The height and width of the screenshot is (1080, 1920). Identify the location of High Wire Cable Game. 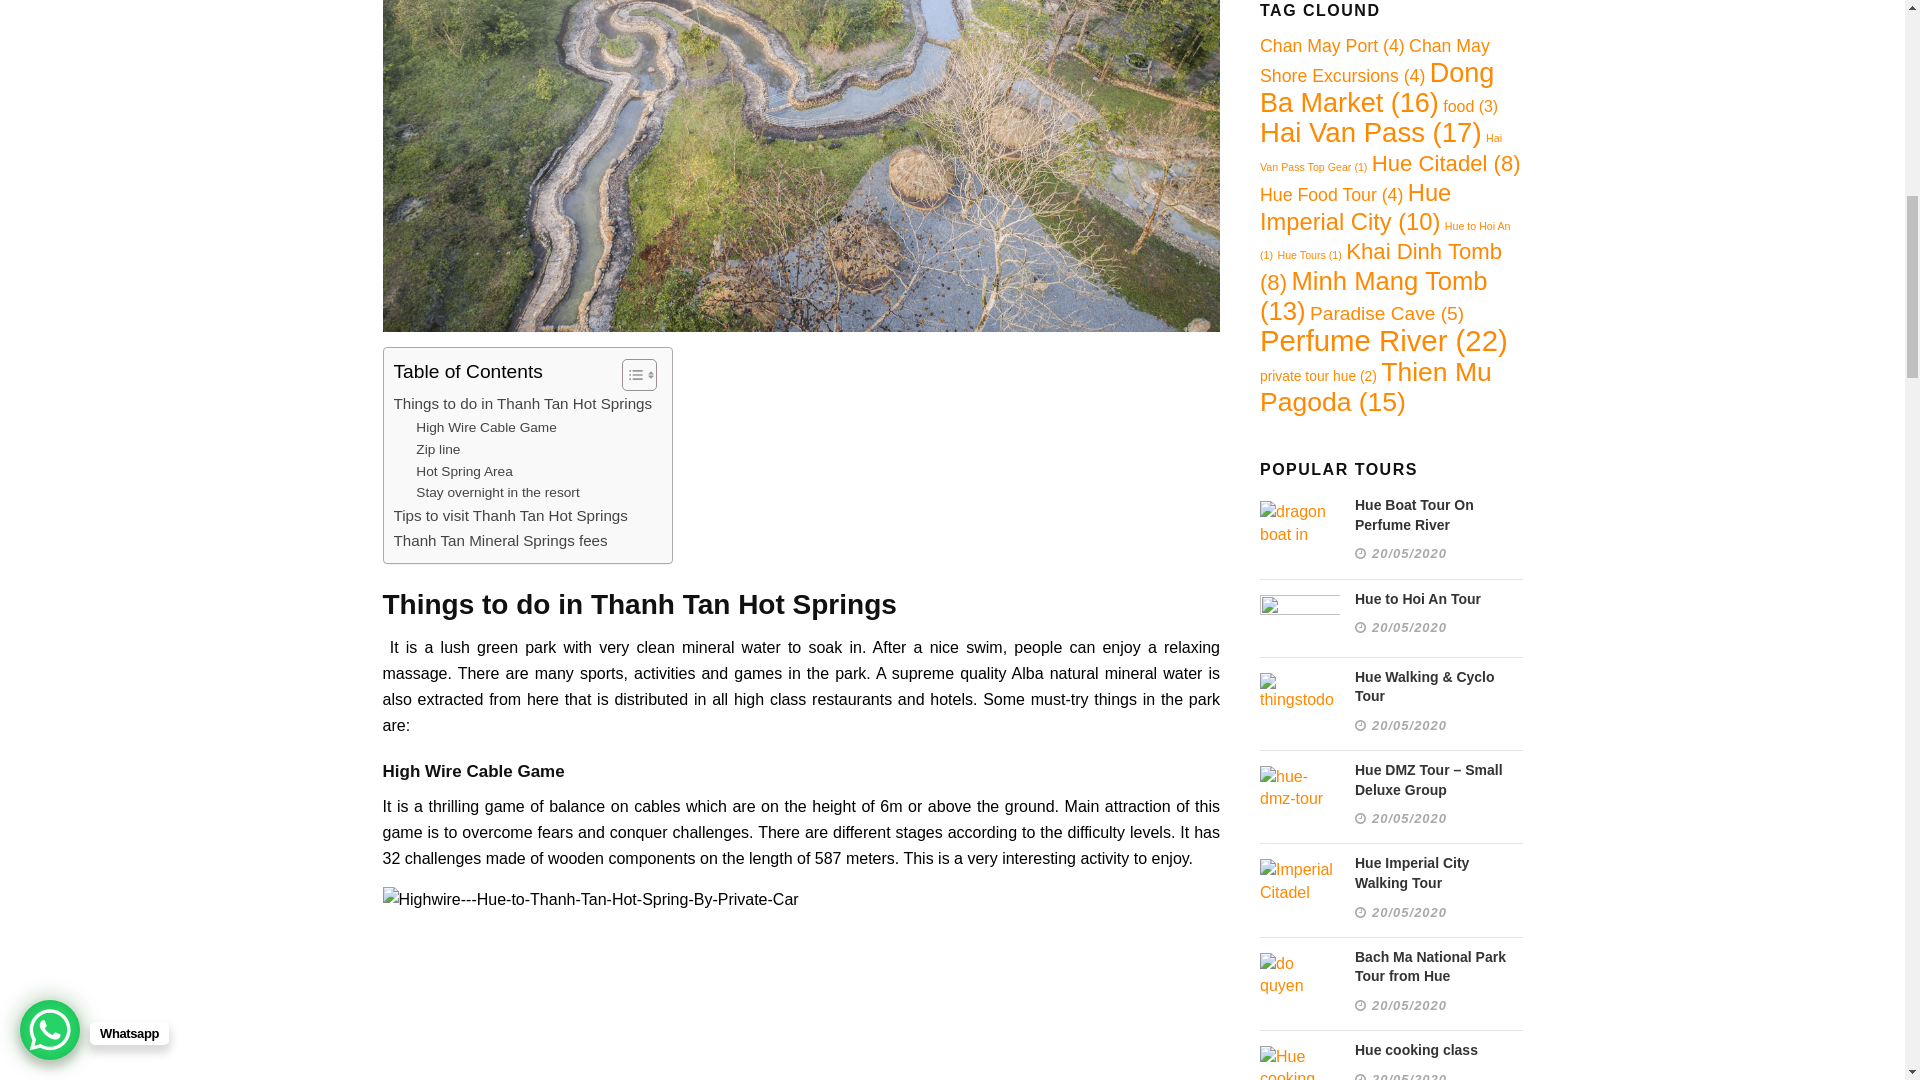
(486, 427).